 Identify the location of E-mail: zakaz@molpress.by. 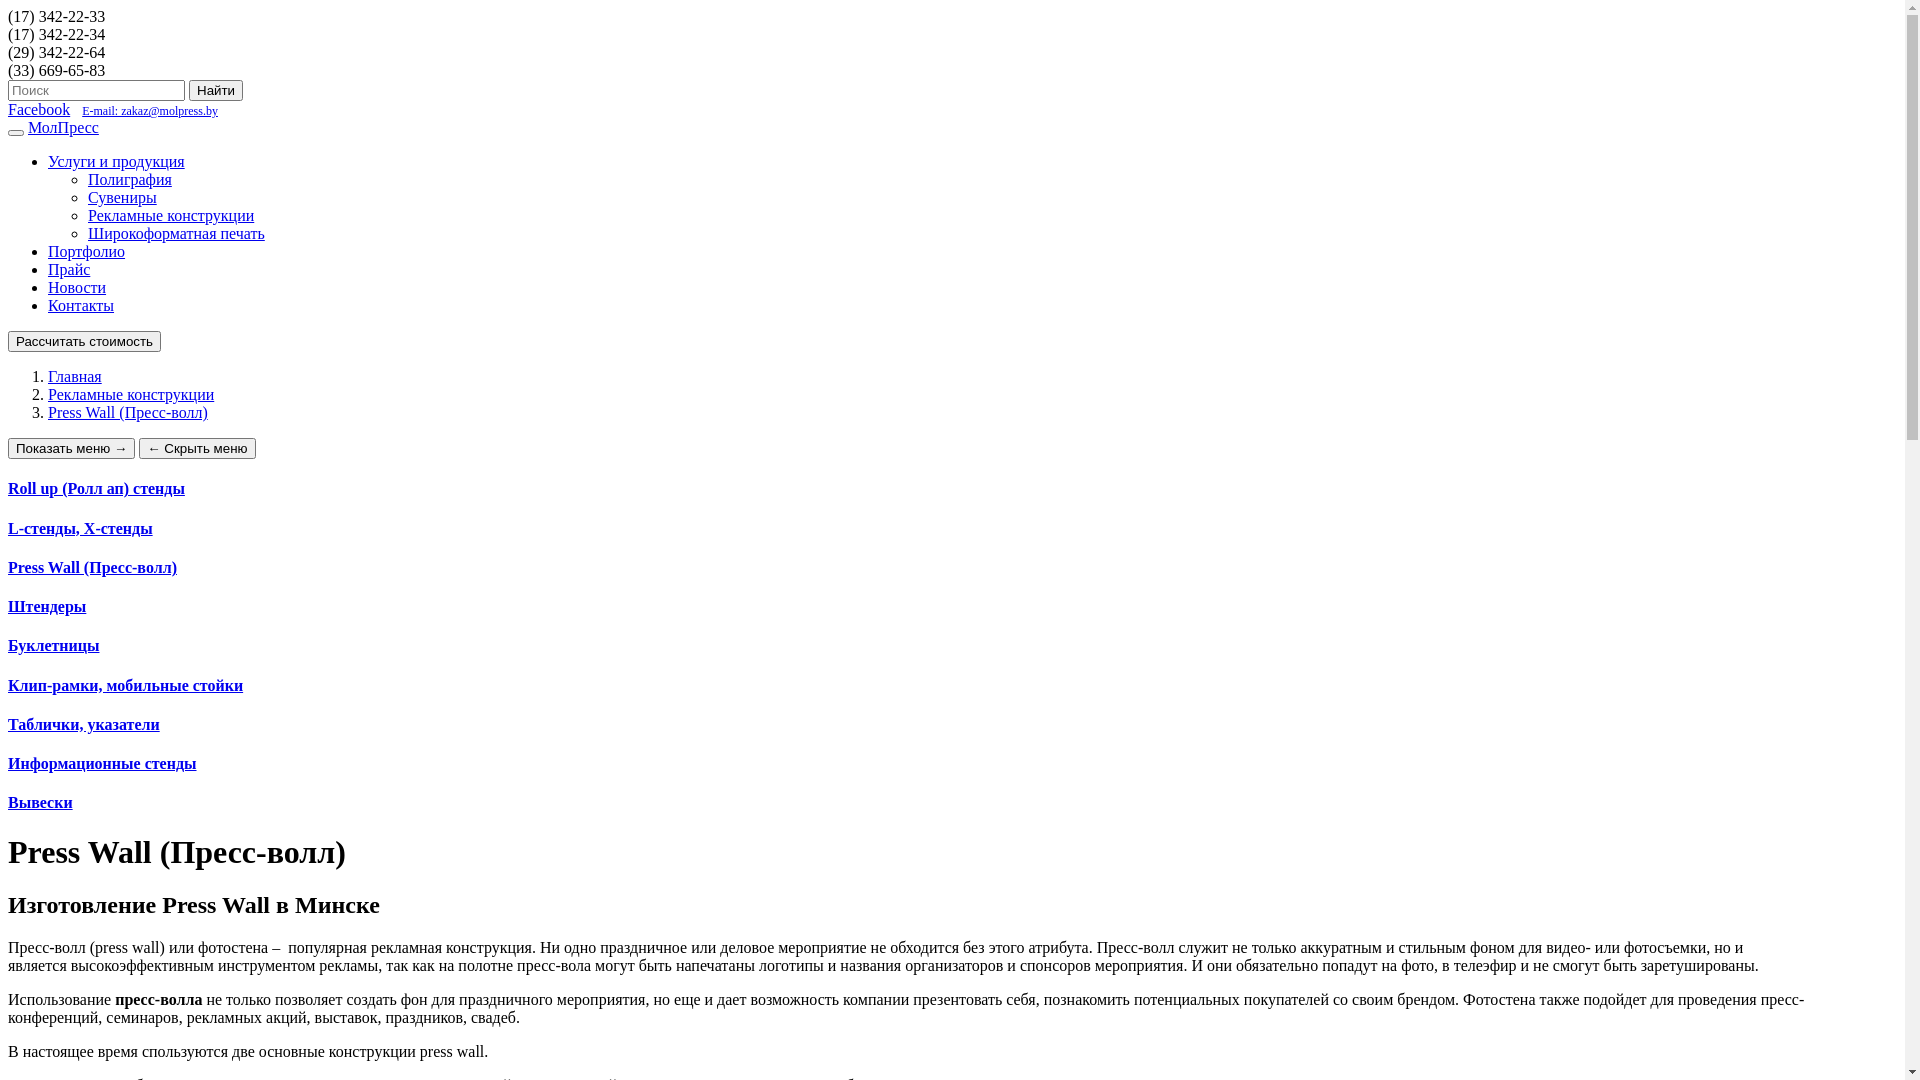
(150, 111).